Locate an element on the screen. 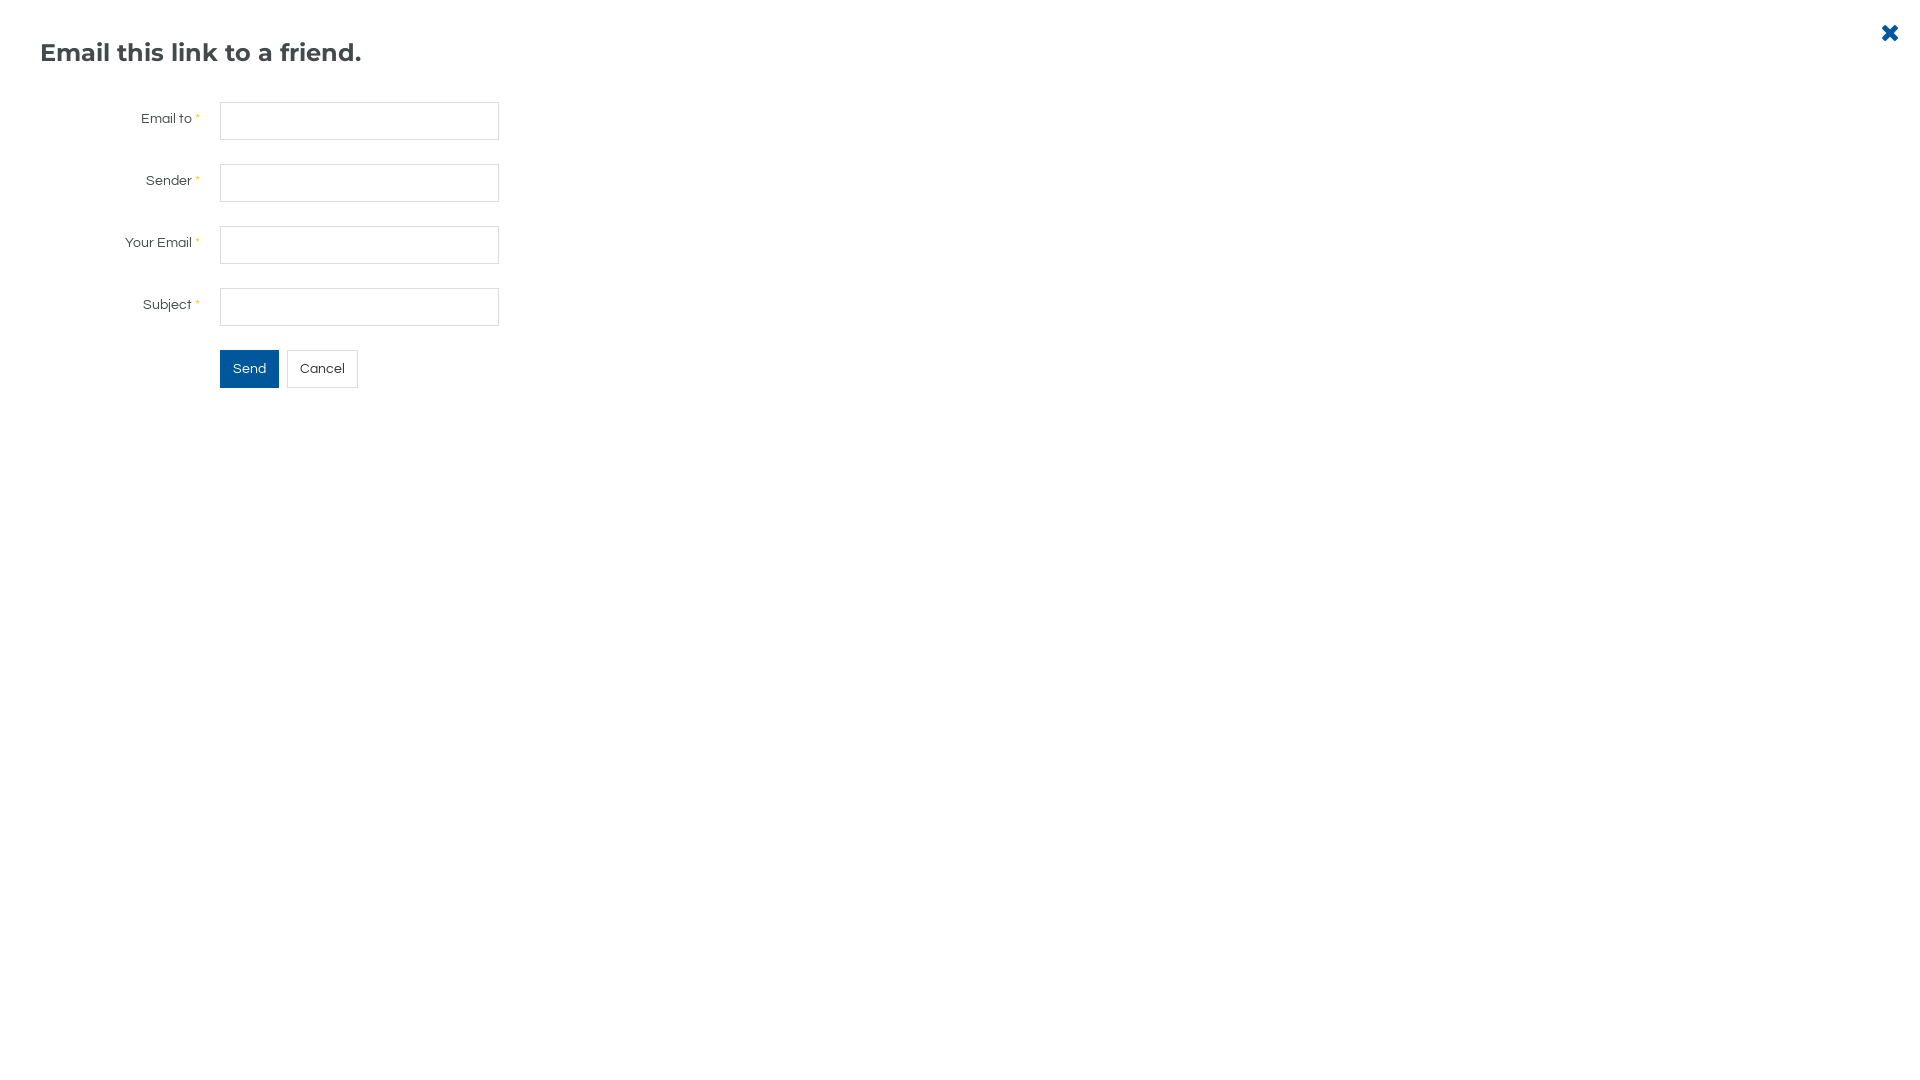  Cancel is located at coordinates (322, 369).